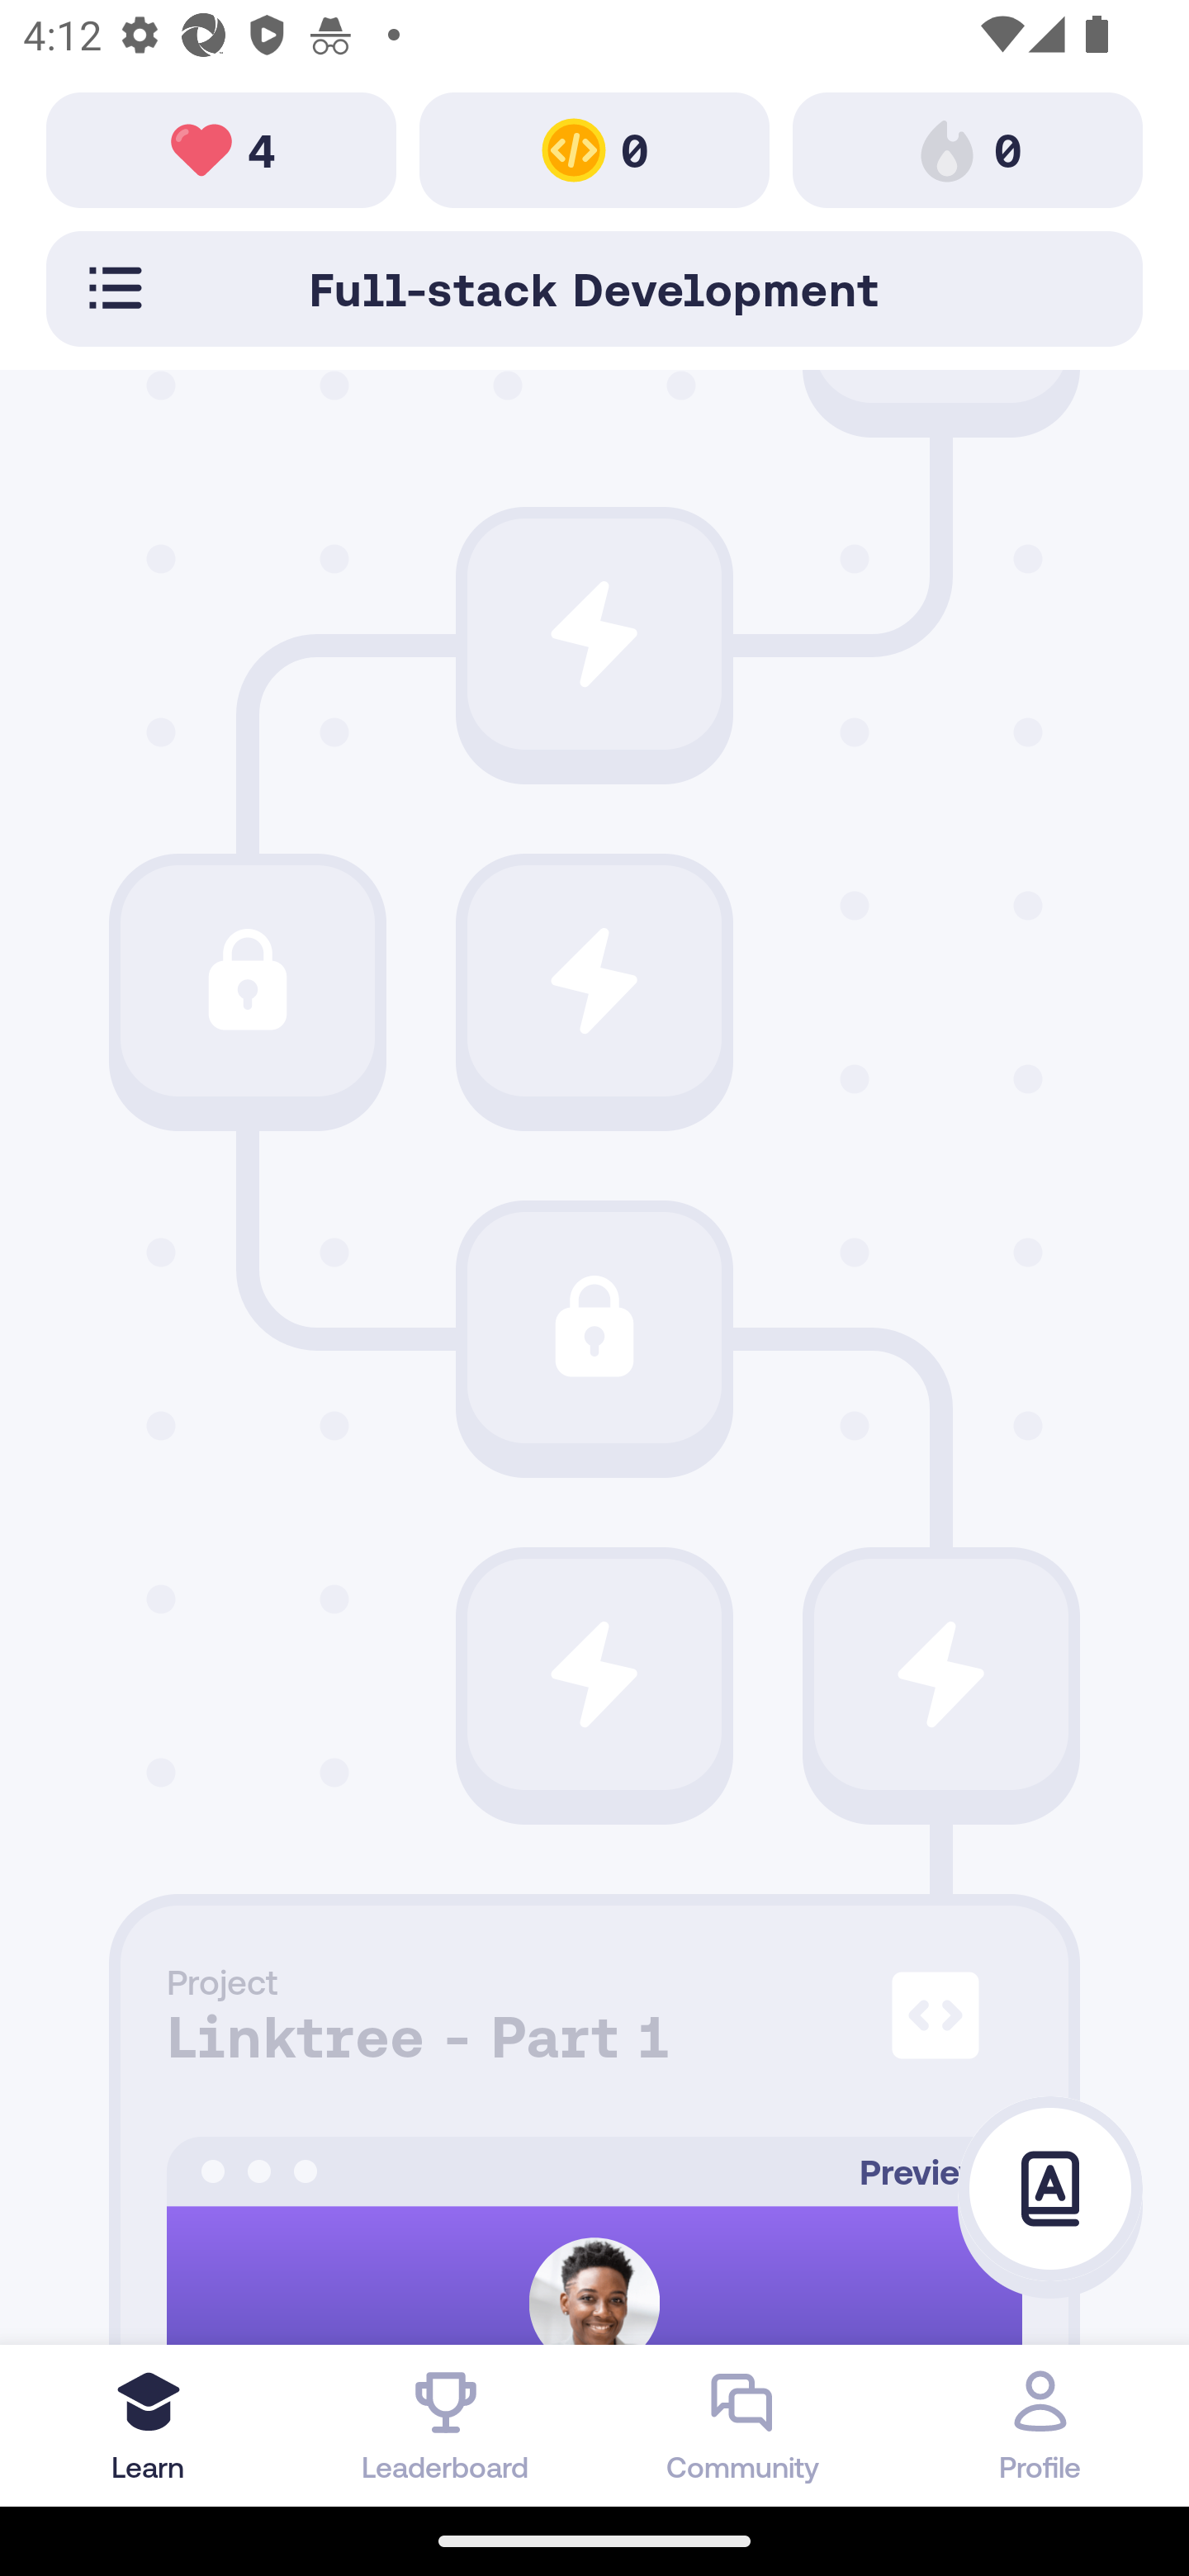 The image size is (1189, 2576). Describe the element at coordinates (594, 149) in the screenshot. I see `Path Toolbar Image 0` at that location.